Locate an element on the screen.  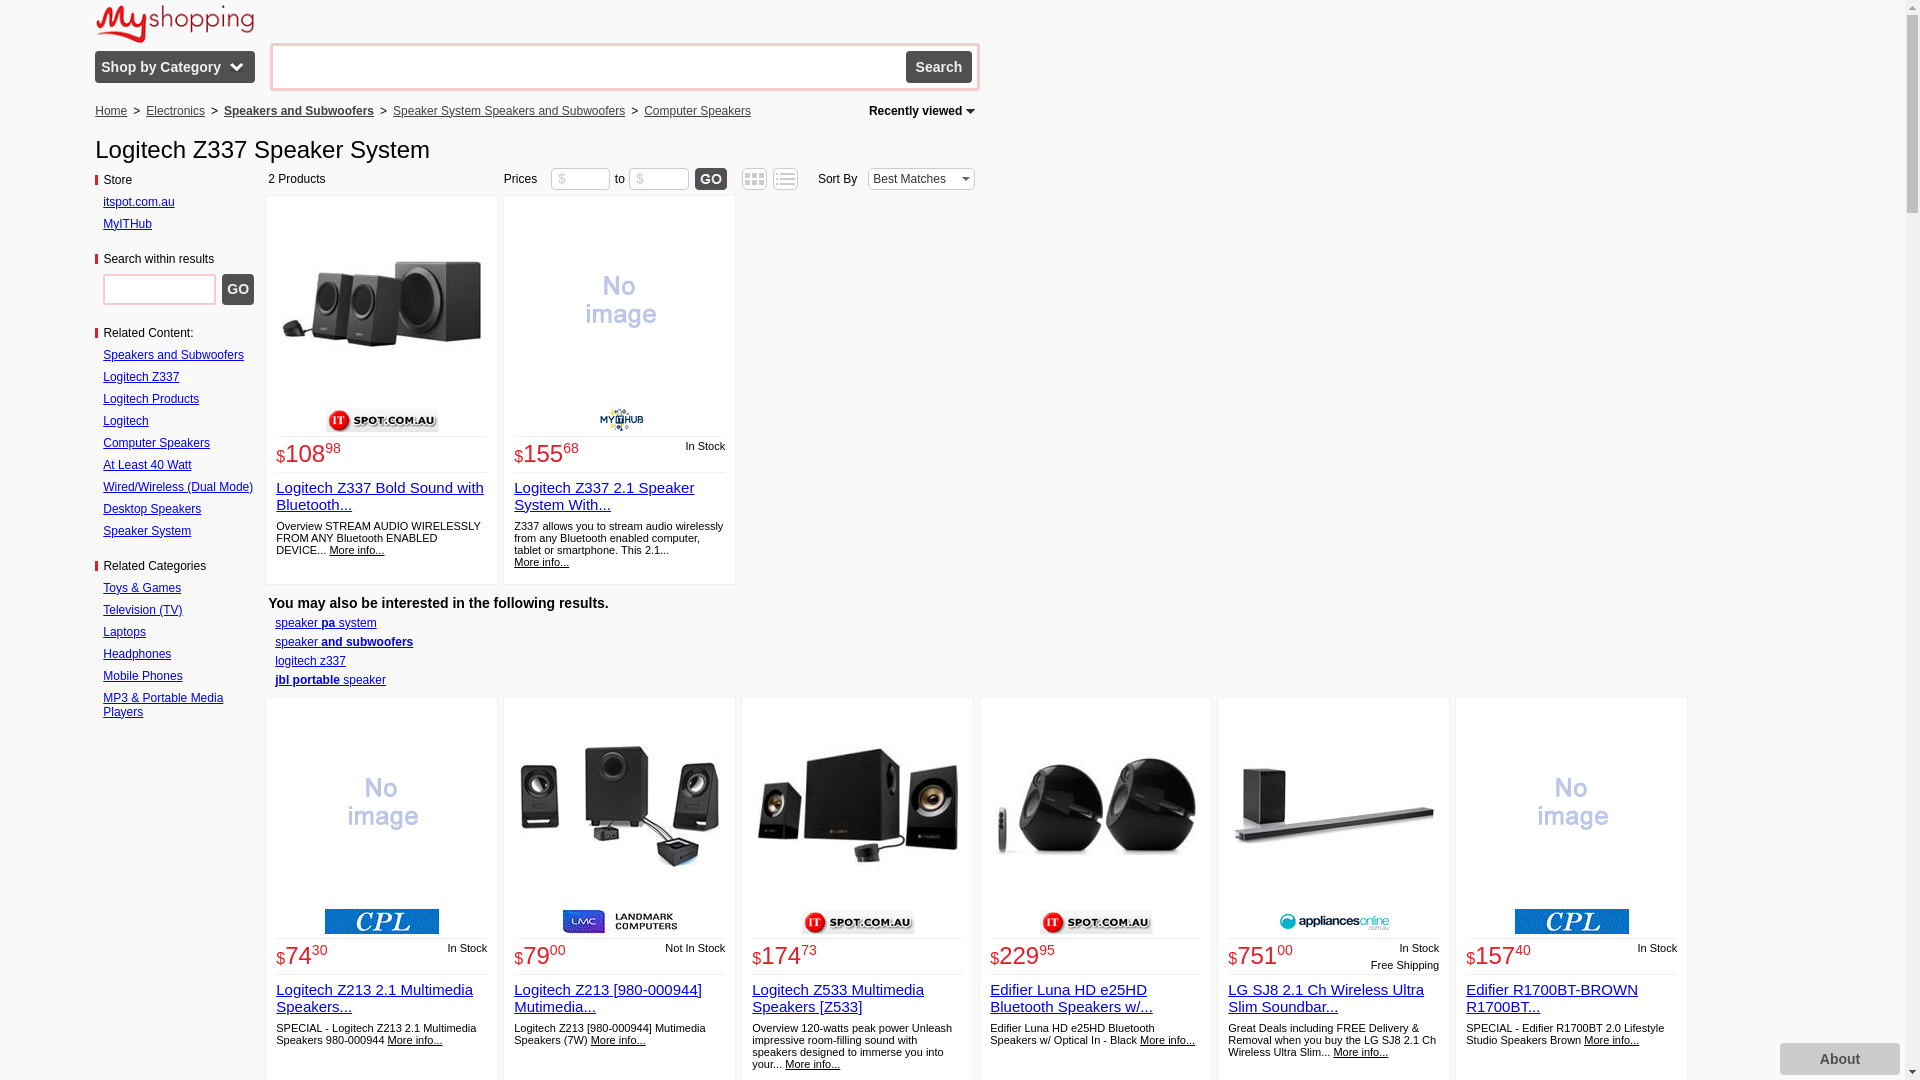
Tile View is located at coordinates (754, 186).